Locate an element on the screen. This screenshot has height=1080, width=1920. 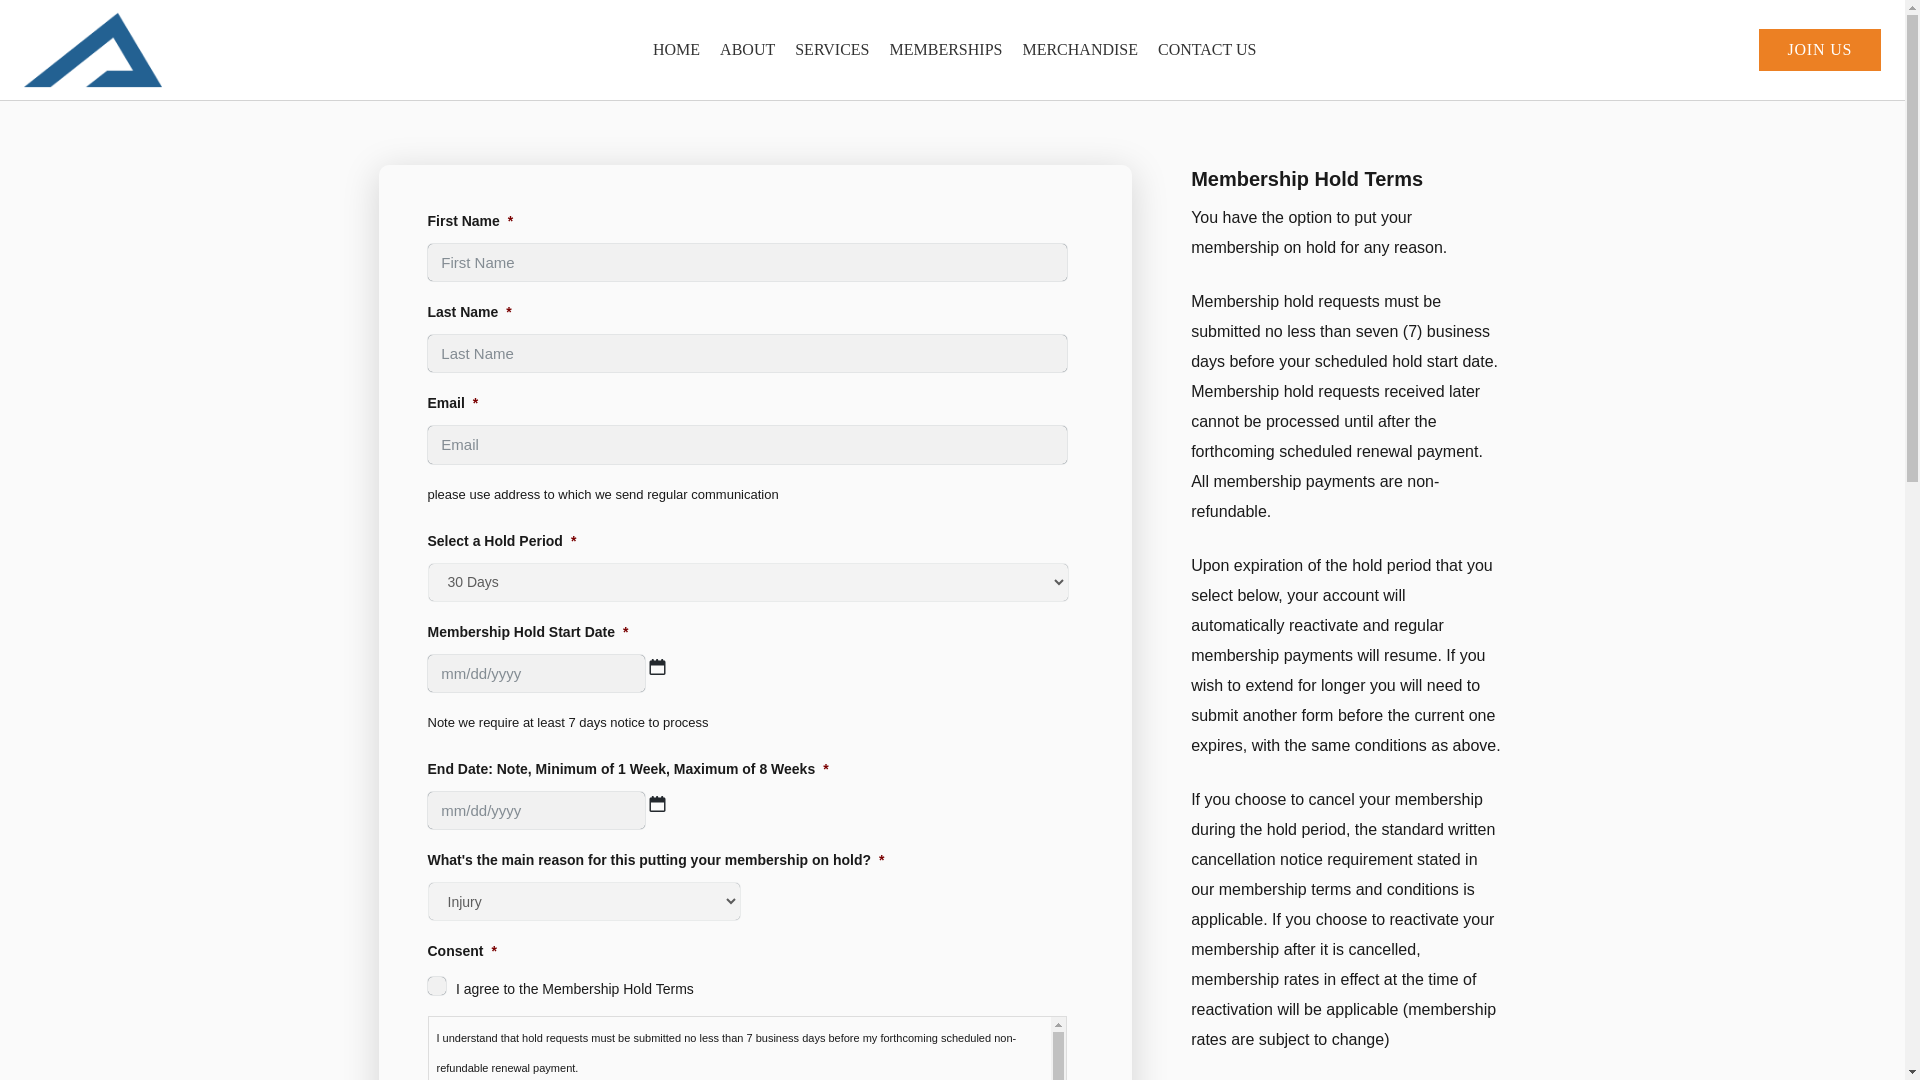
JOIN US is located at coordinates (1820, 50).